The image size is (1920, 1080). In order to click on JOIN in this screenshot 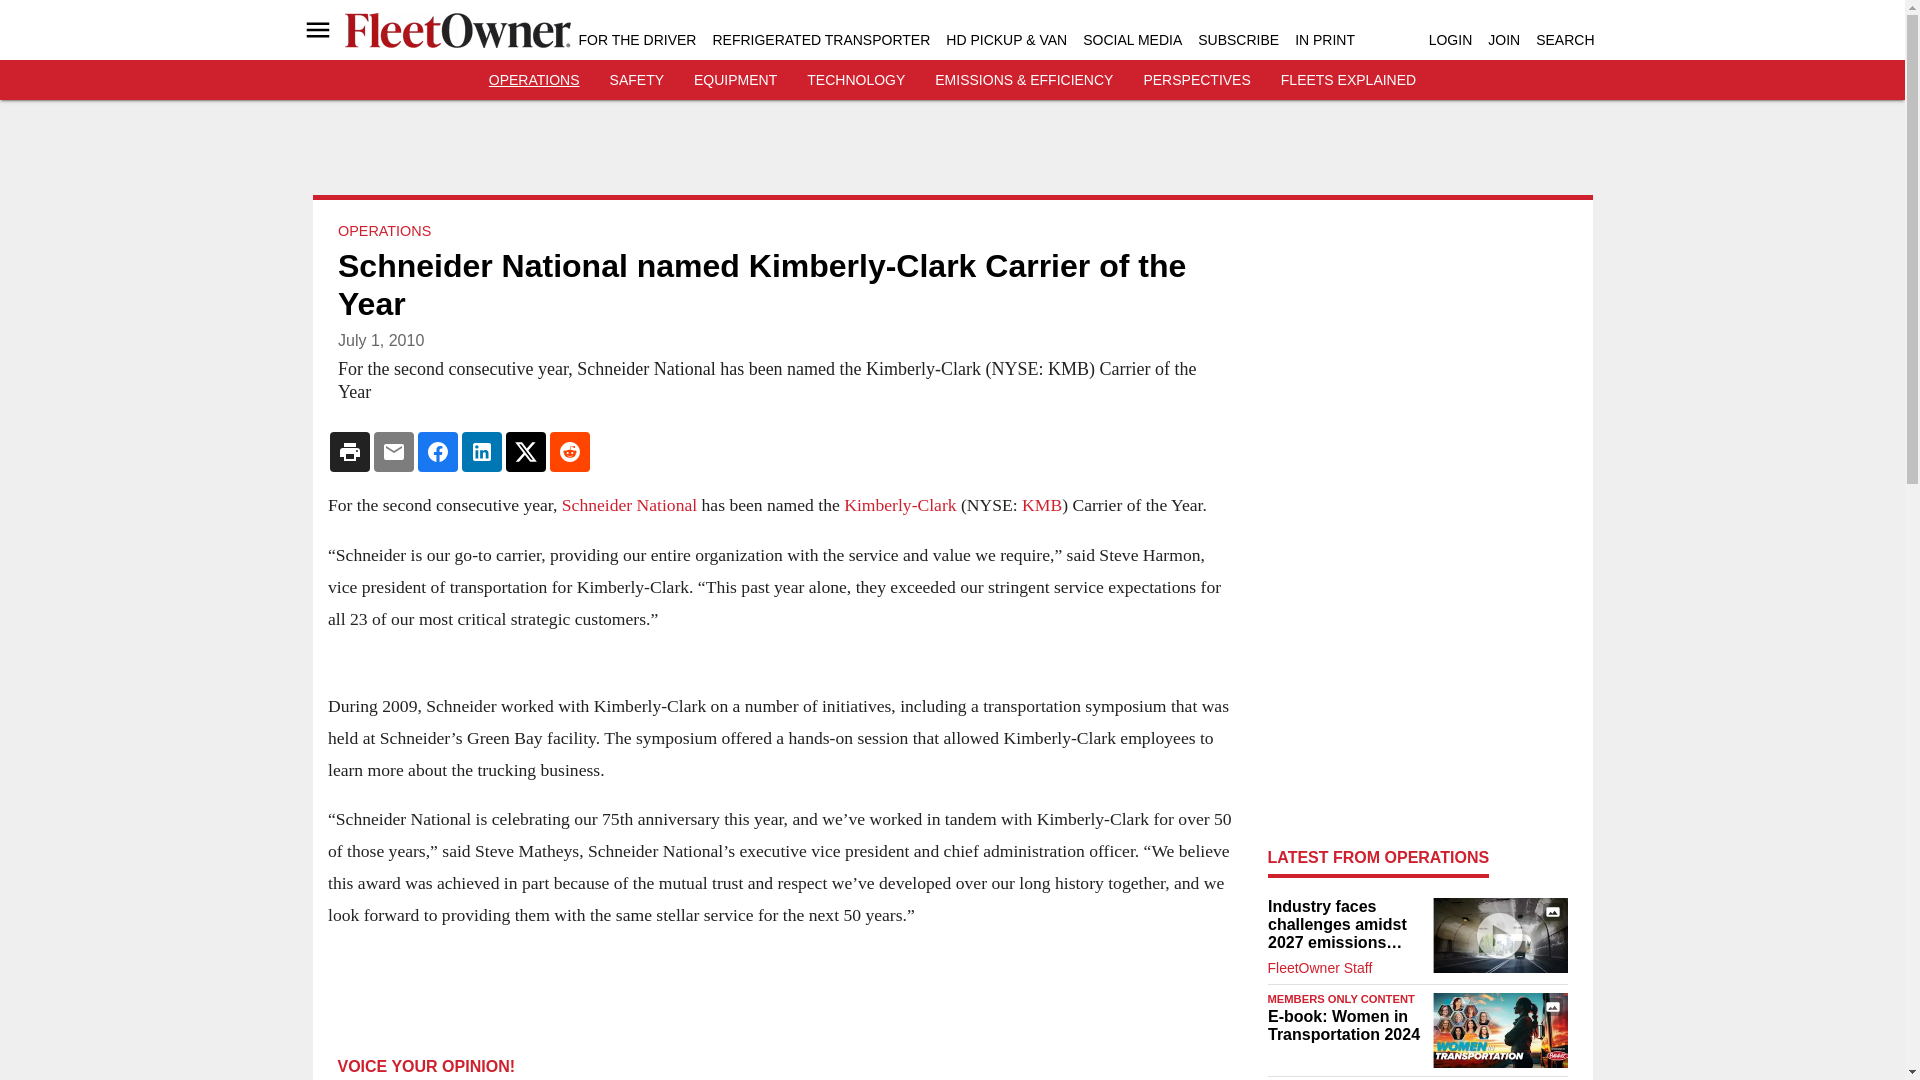, I will do `click(1504, 40)`.